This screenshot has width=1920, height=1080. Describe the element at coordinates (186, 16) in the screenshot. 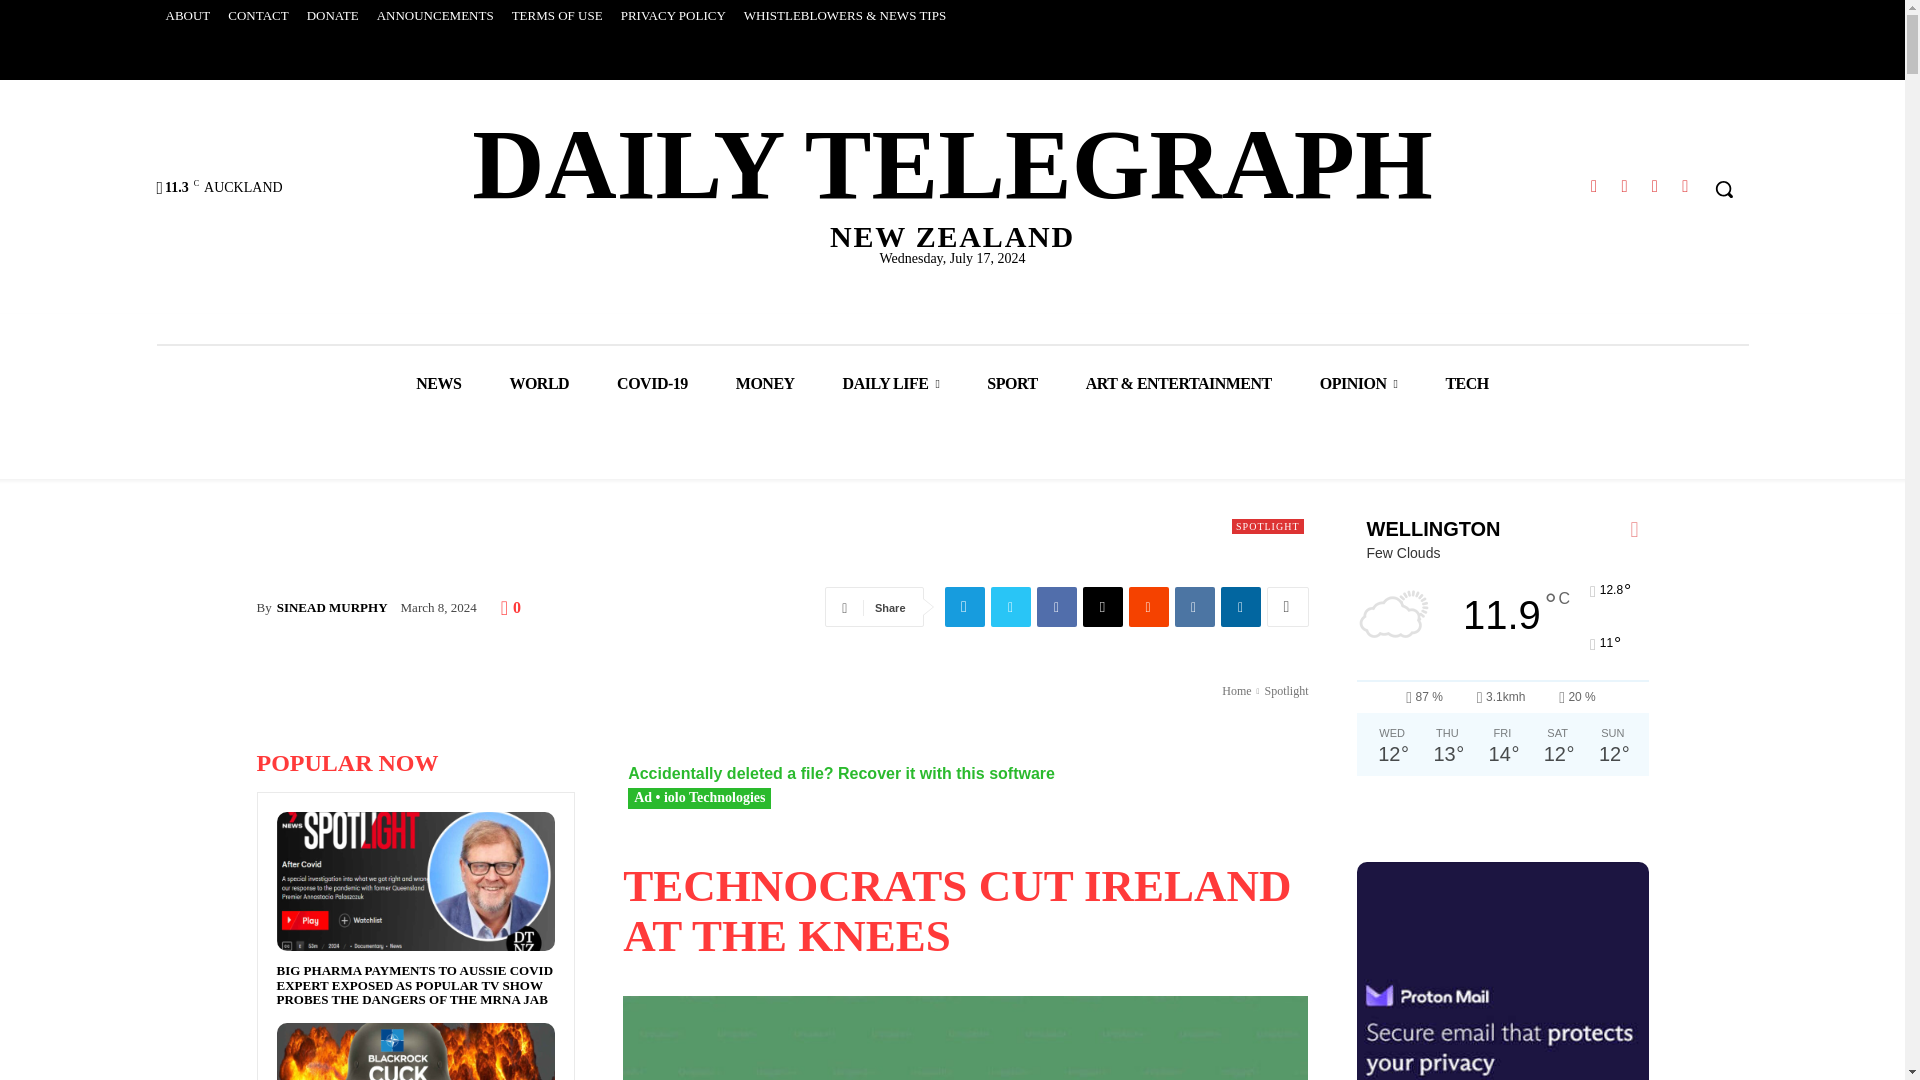

I see `Email` at that location.